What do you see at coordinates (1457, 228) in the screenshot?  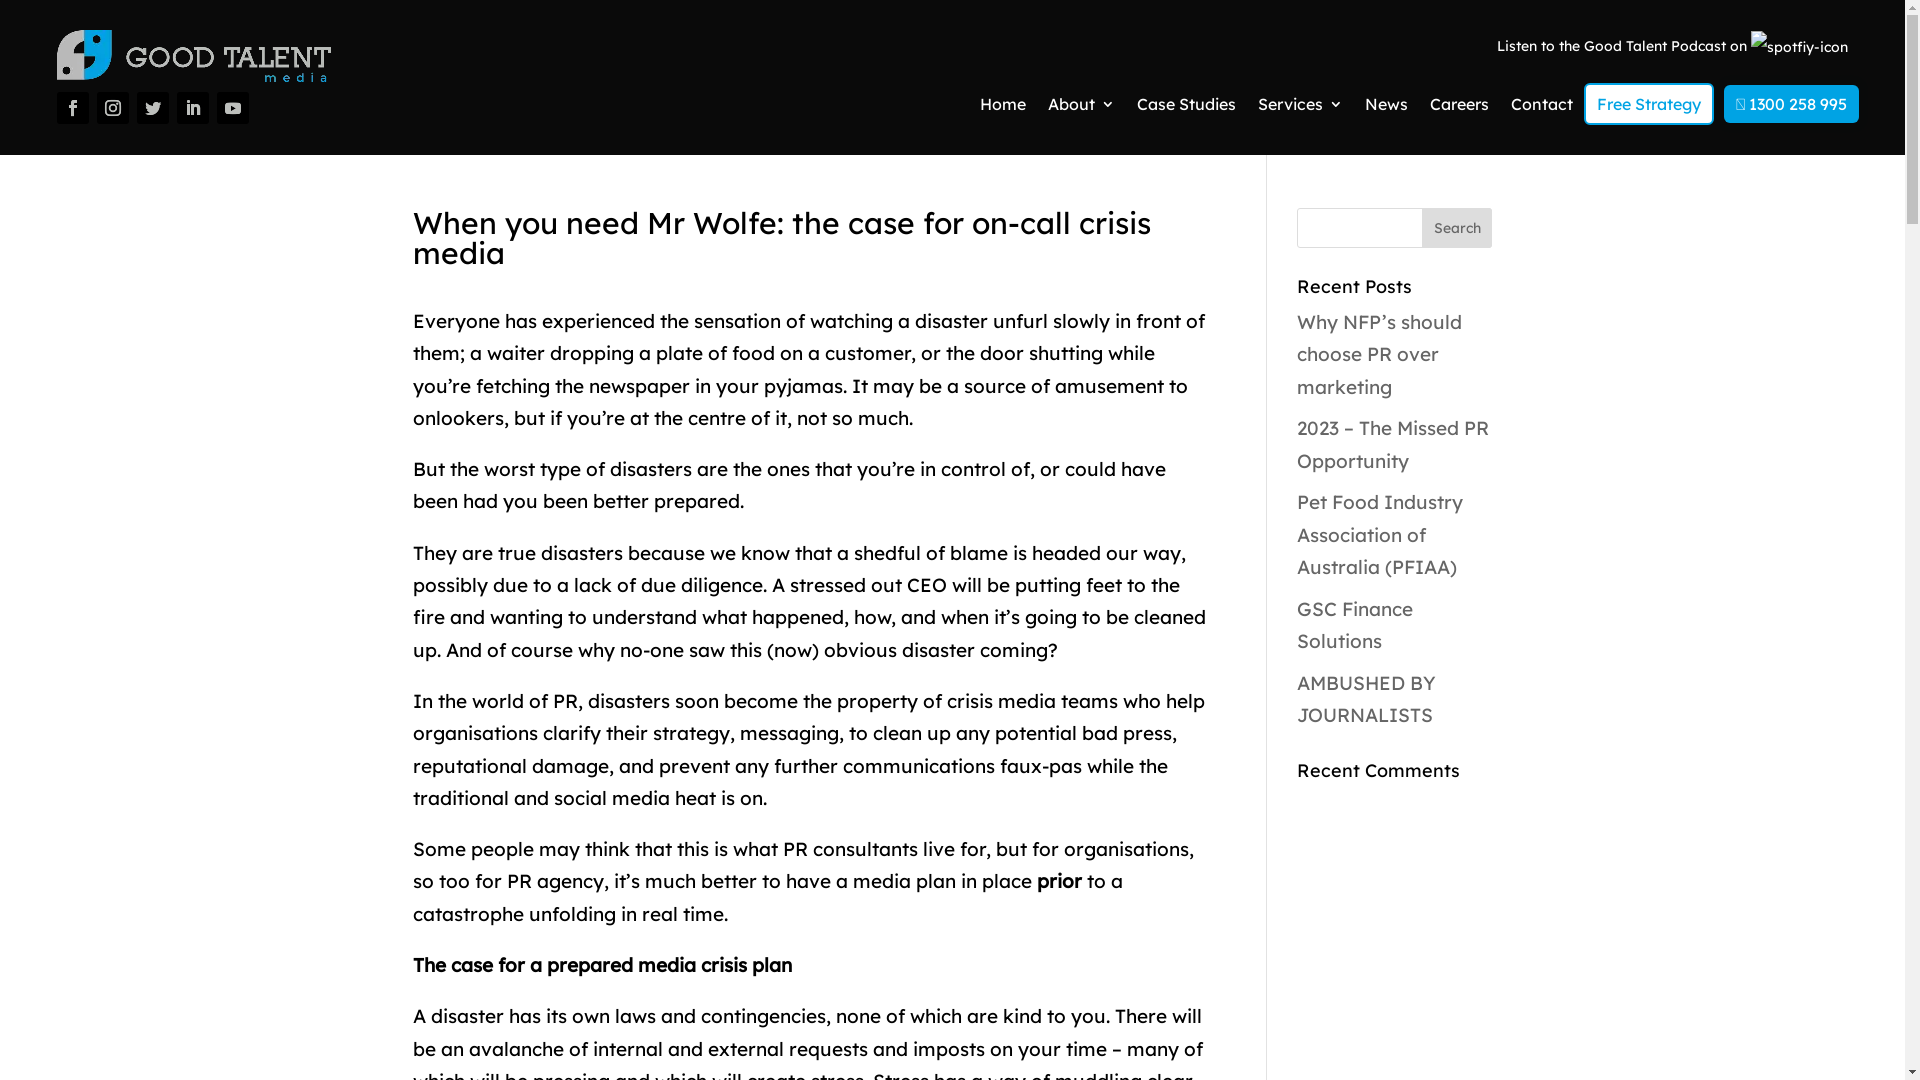 I see `Search` at bounding box center [1457, 228].